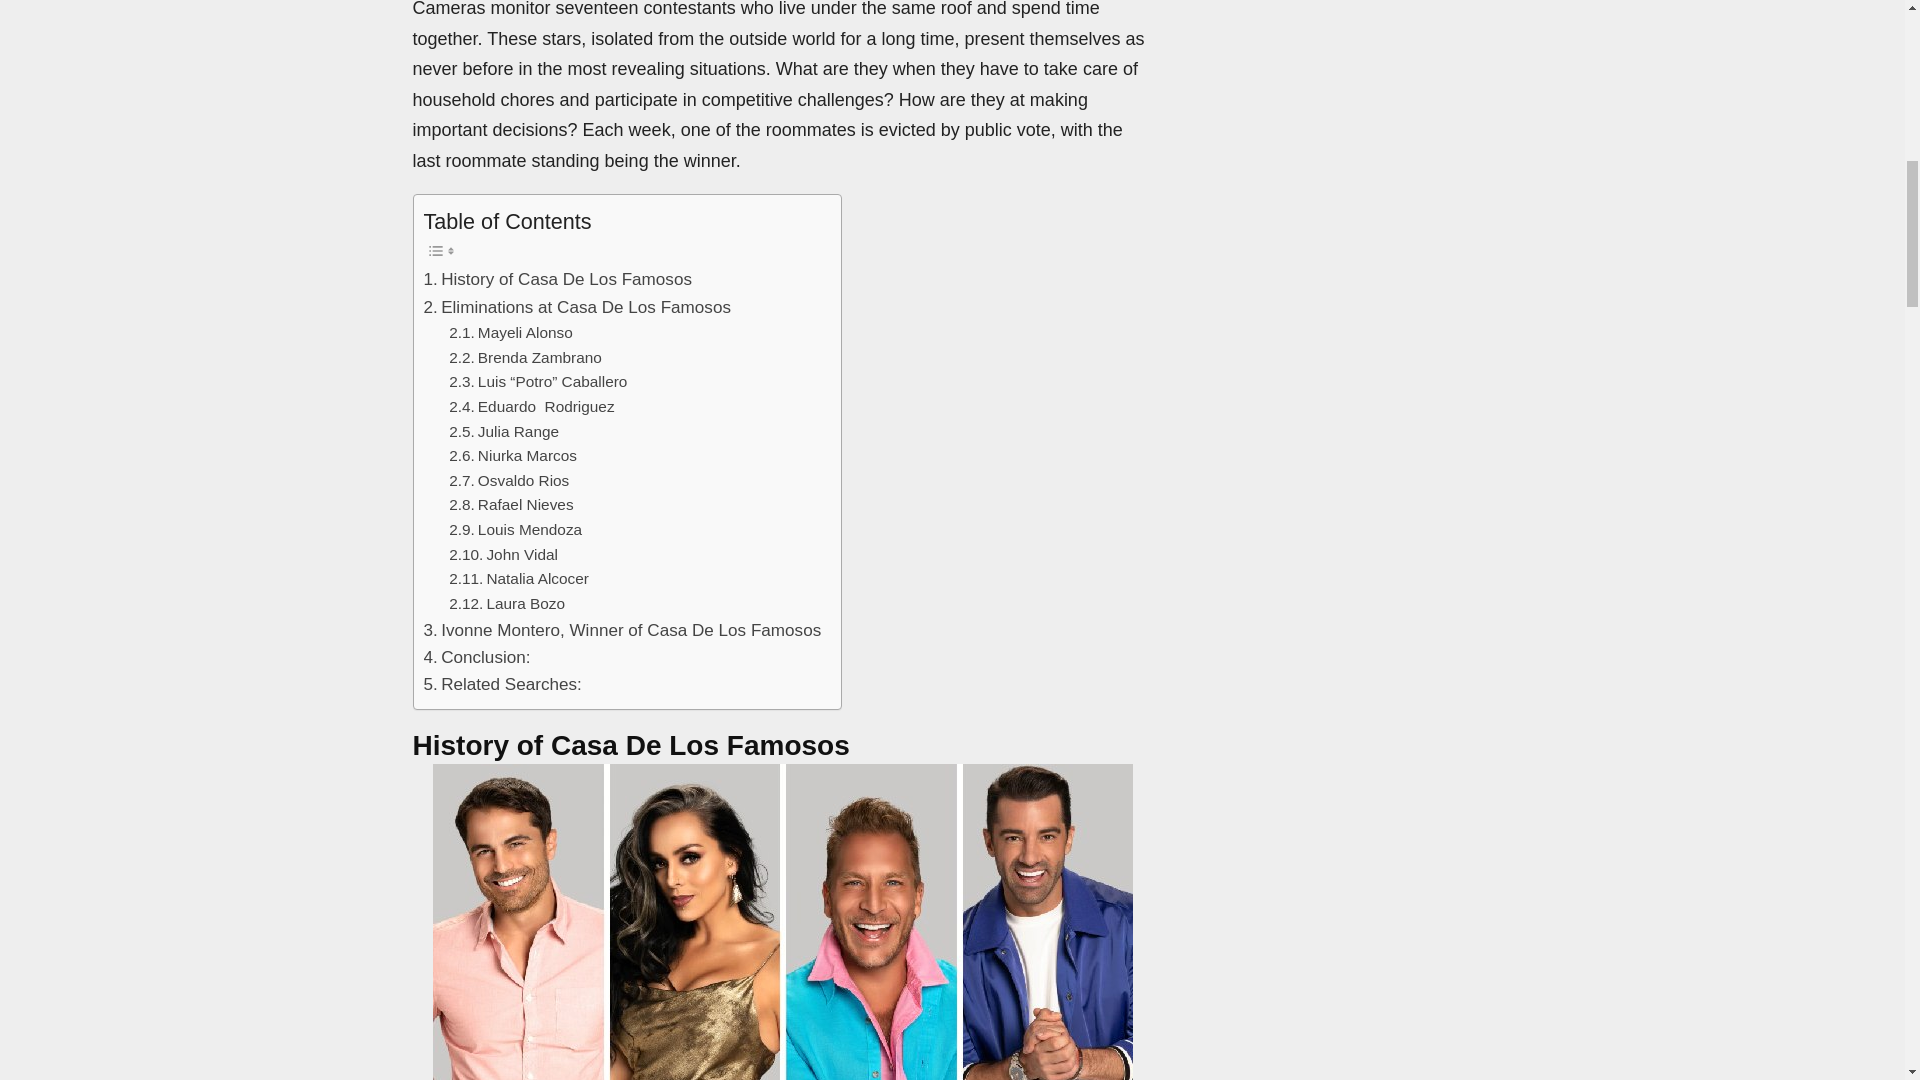 This screenshot has width=1920, height=1080. I want to click on Rafael Nieves, so click(510, 505).